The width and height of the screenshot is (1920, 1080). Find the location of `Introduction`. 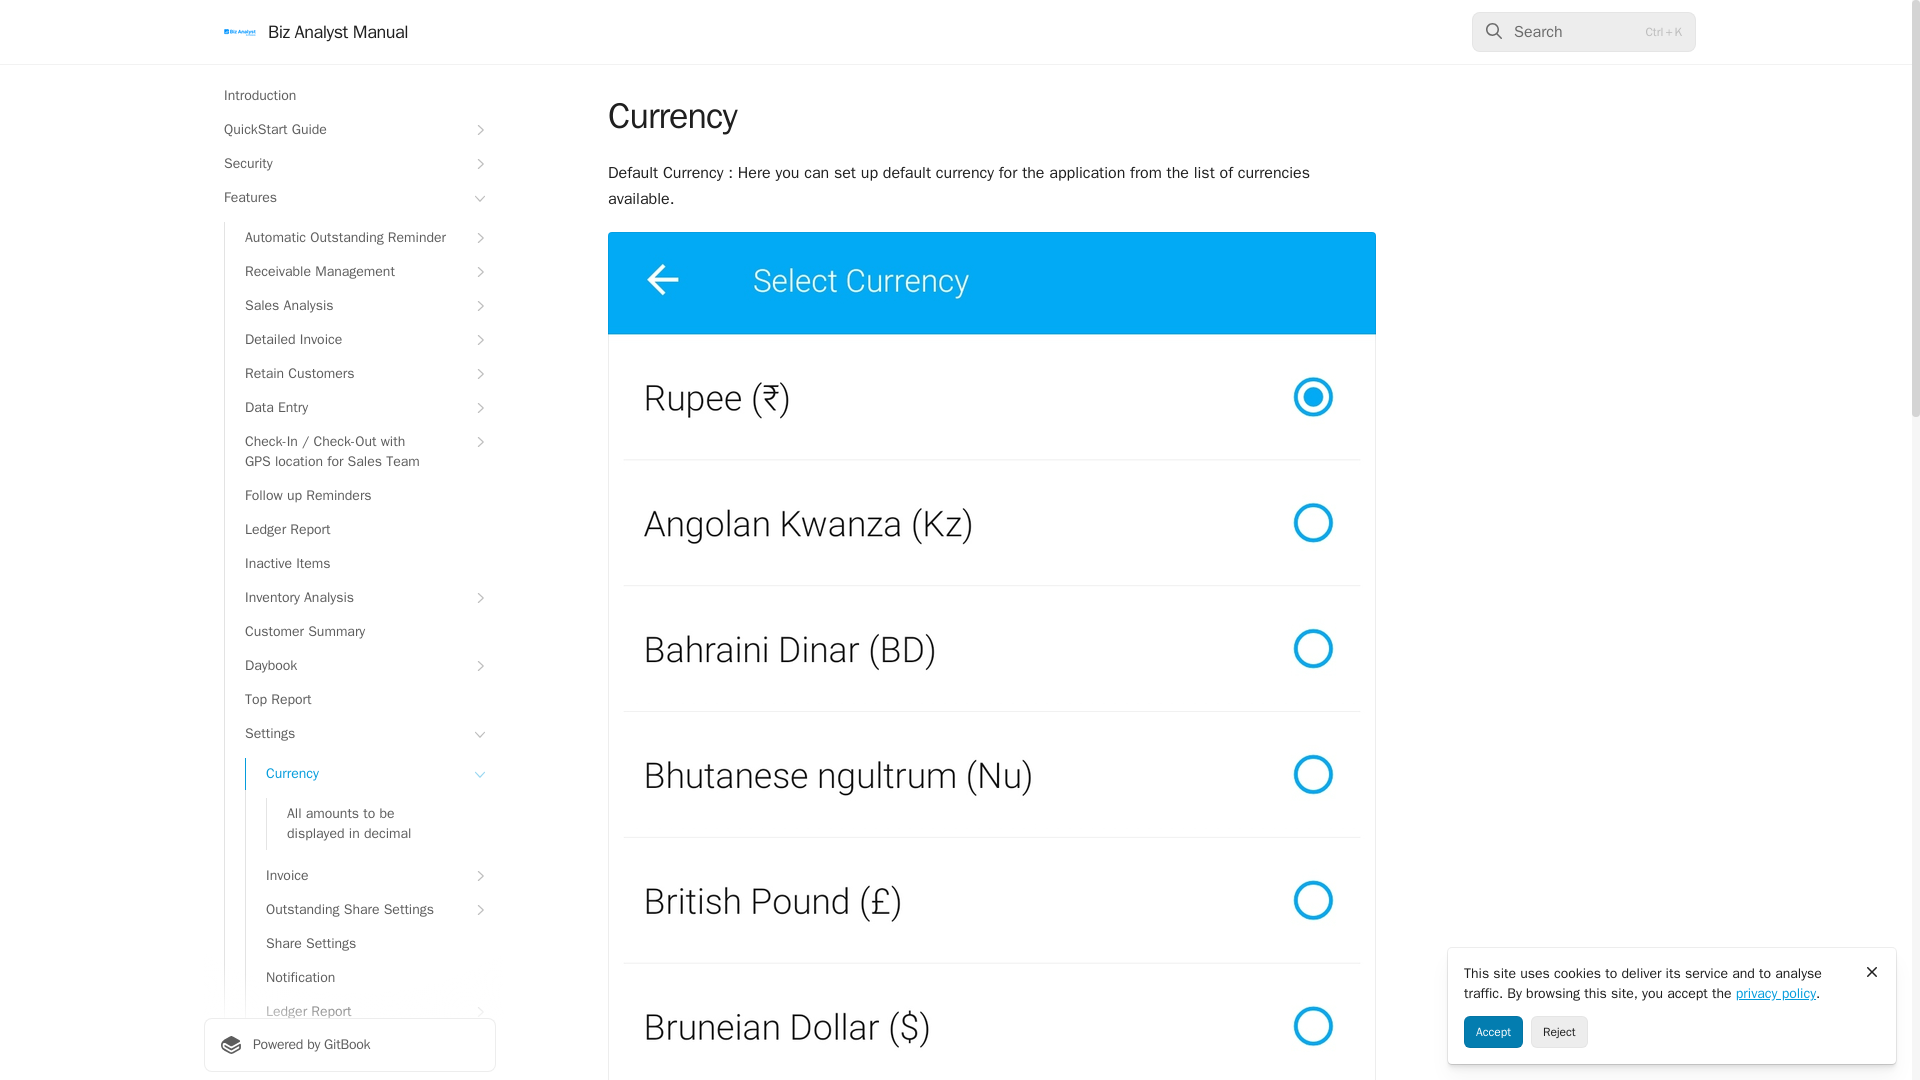

Introduction is located at coordinates (349, 96).